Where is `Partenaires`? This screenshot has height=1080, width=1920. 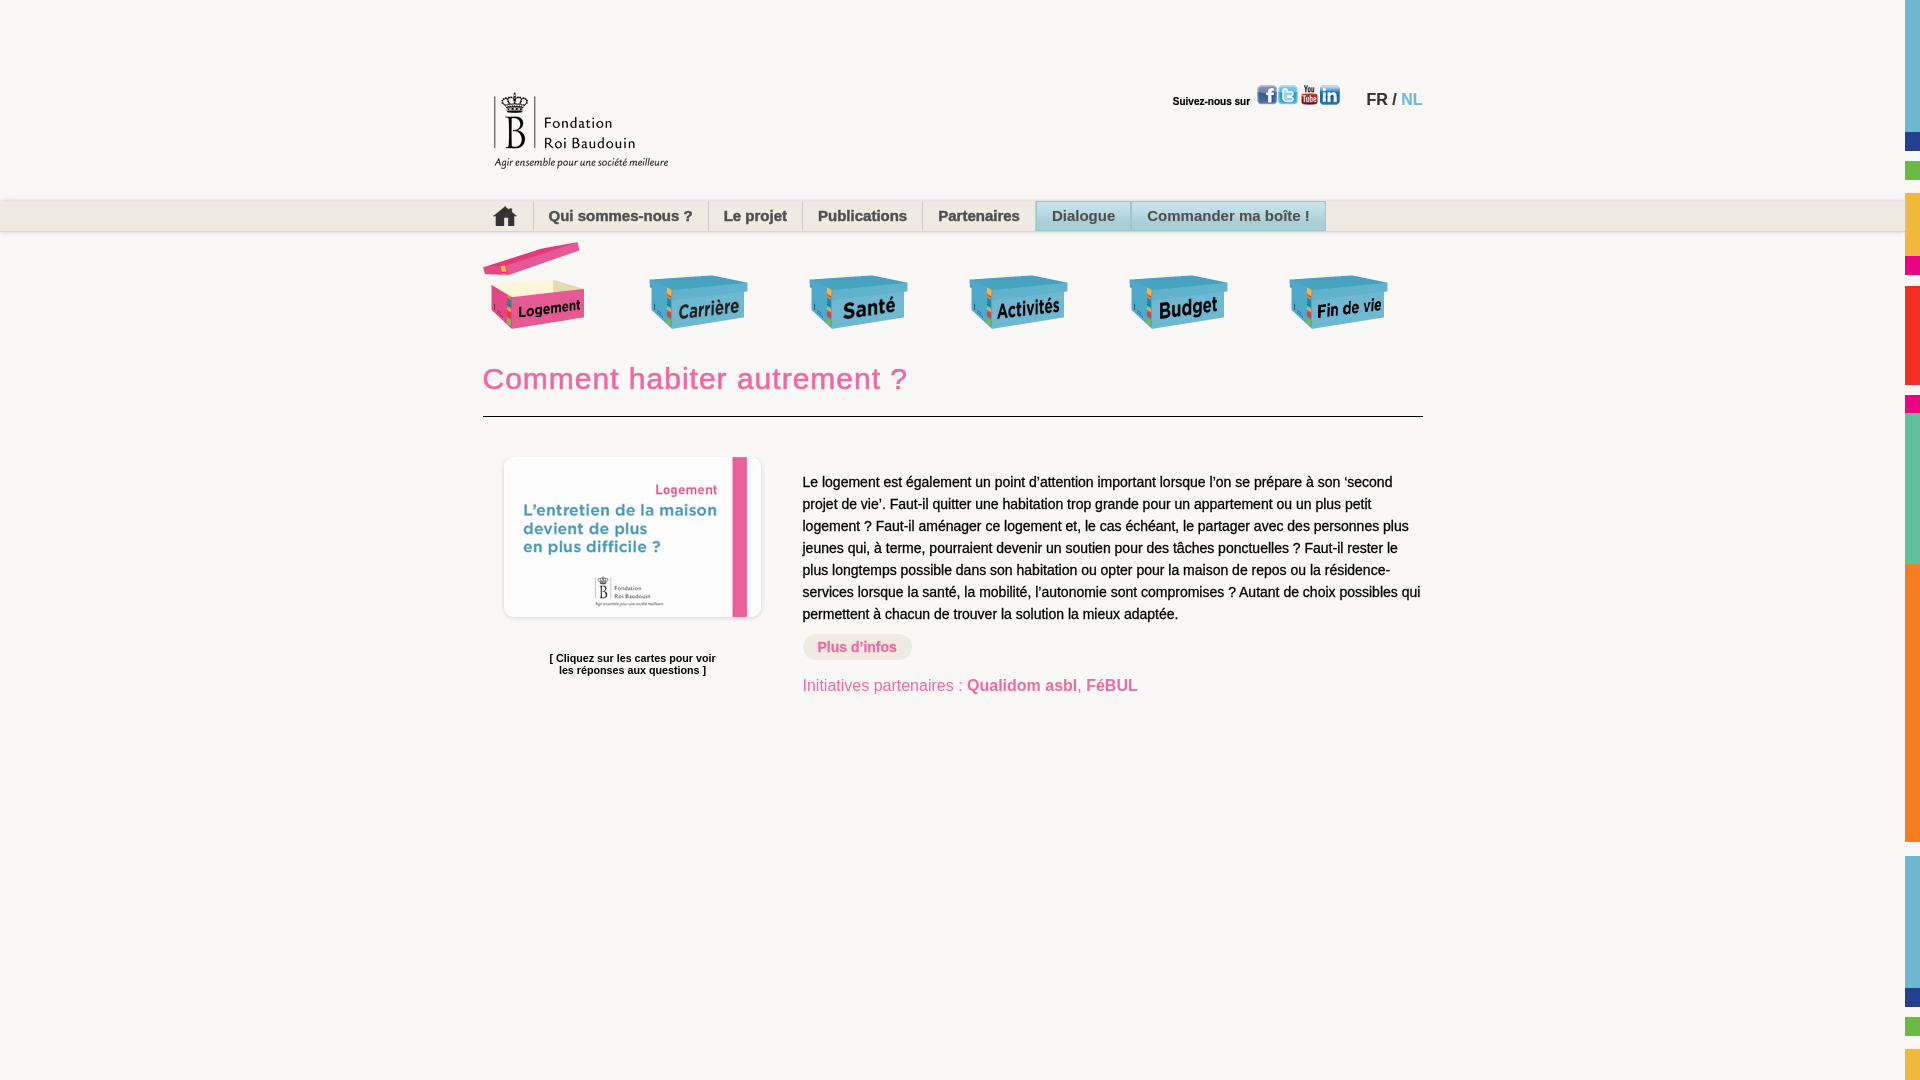
Partenaires is located at coordinates (980, 216).